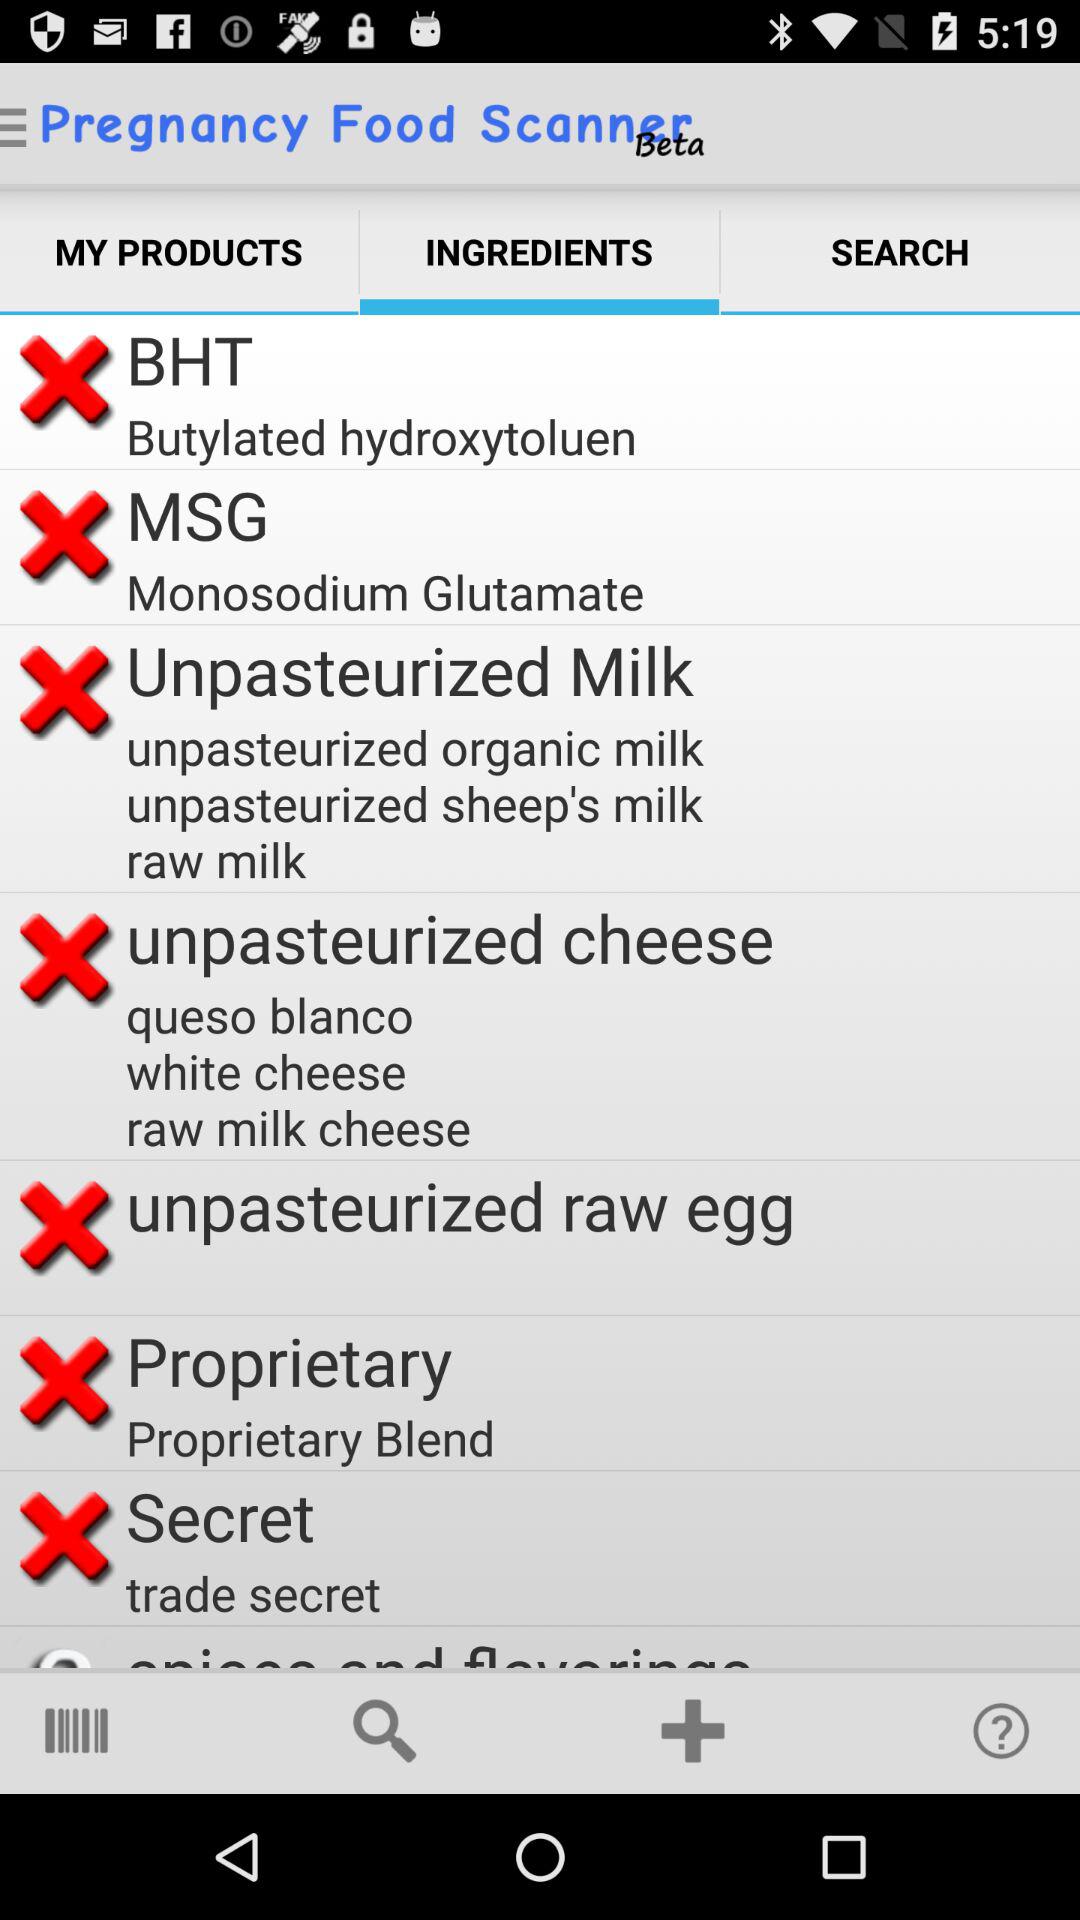 Image resolution: width=1080 pixels, height=1920 pixels. What do you see at coordinates (254, 1592) in the screenshot?
I see `click the icon below secret icon` at bounding box center [254, 1592].